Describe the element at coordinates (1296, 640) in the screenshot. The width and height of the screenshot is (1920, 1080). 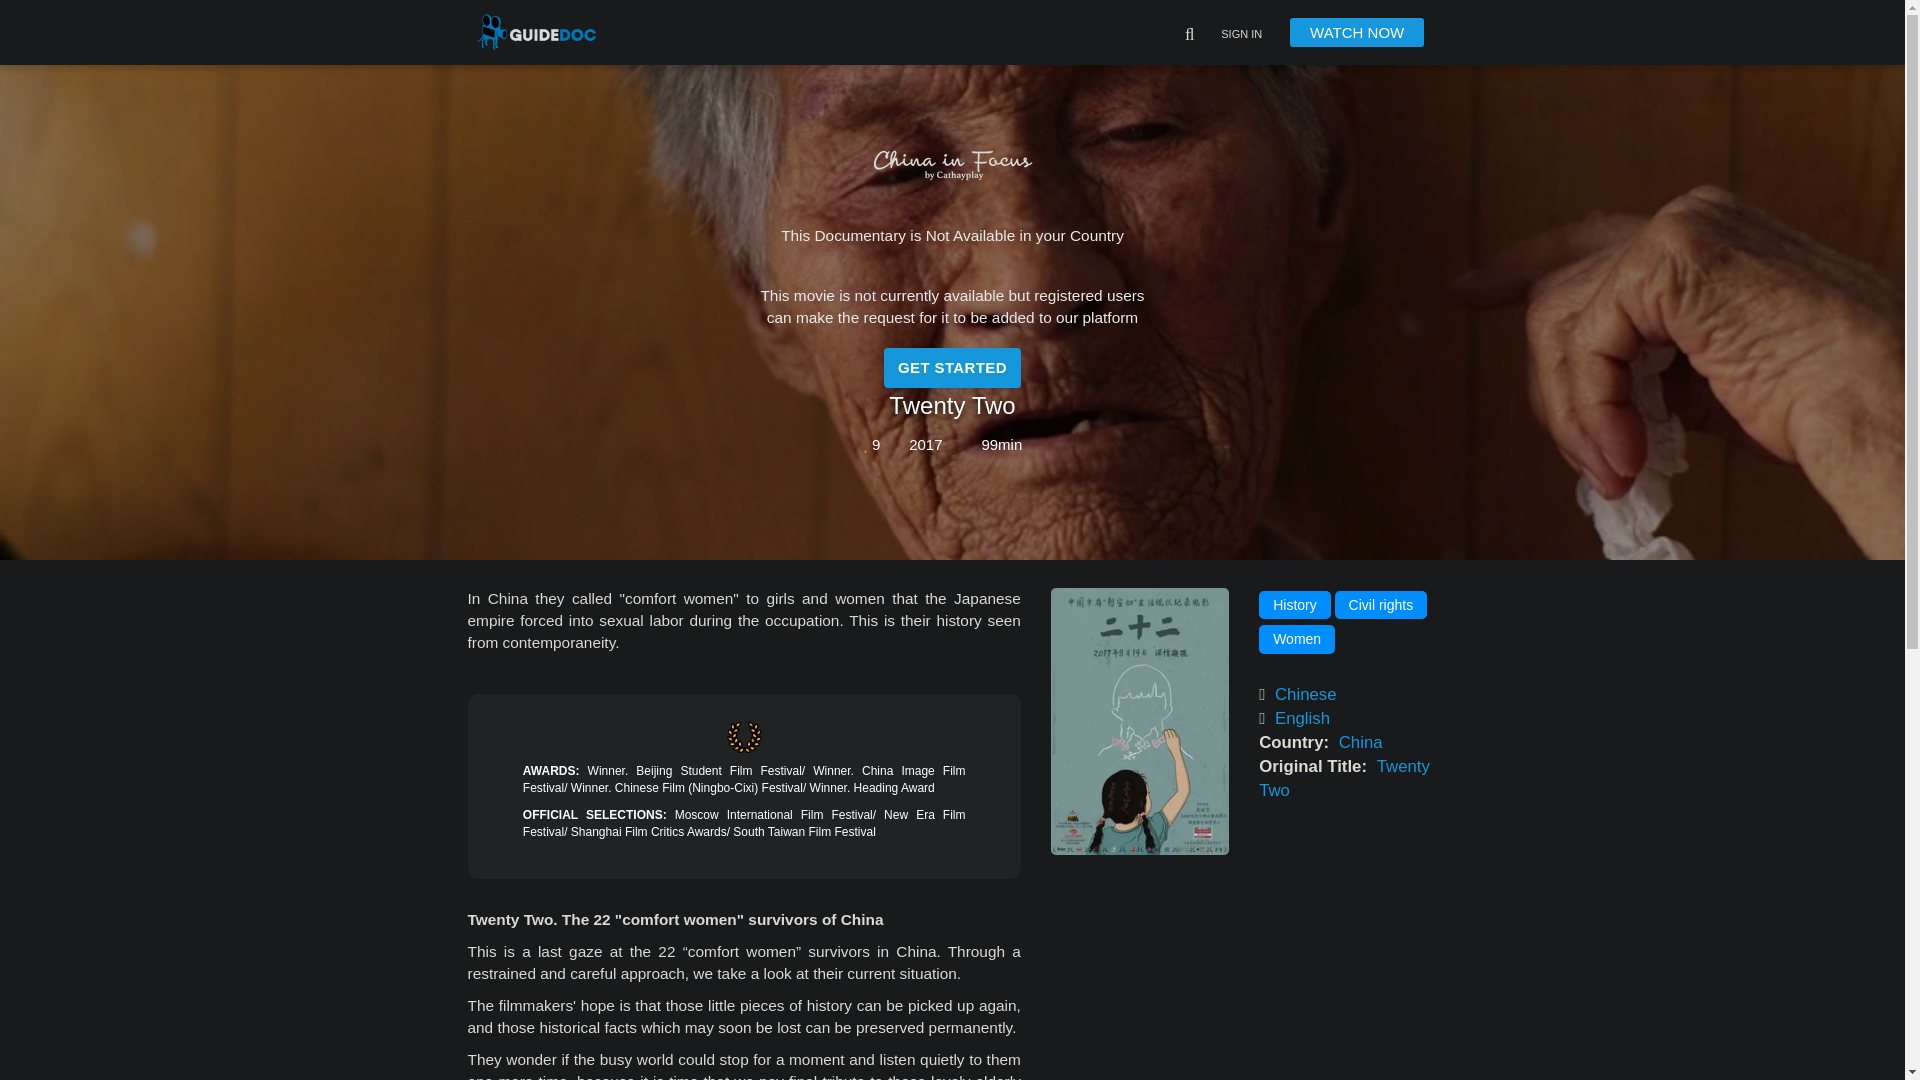
I see `Women` at that location.